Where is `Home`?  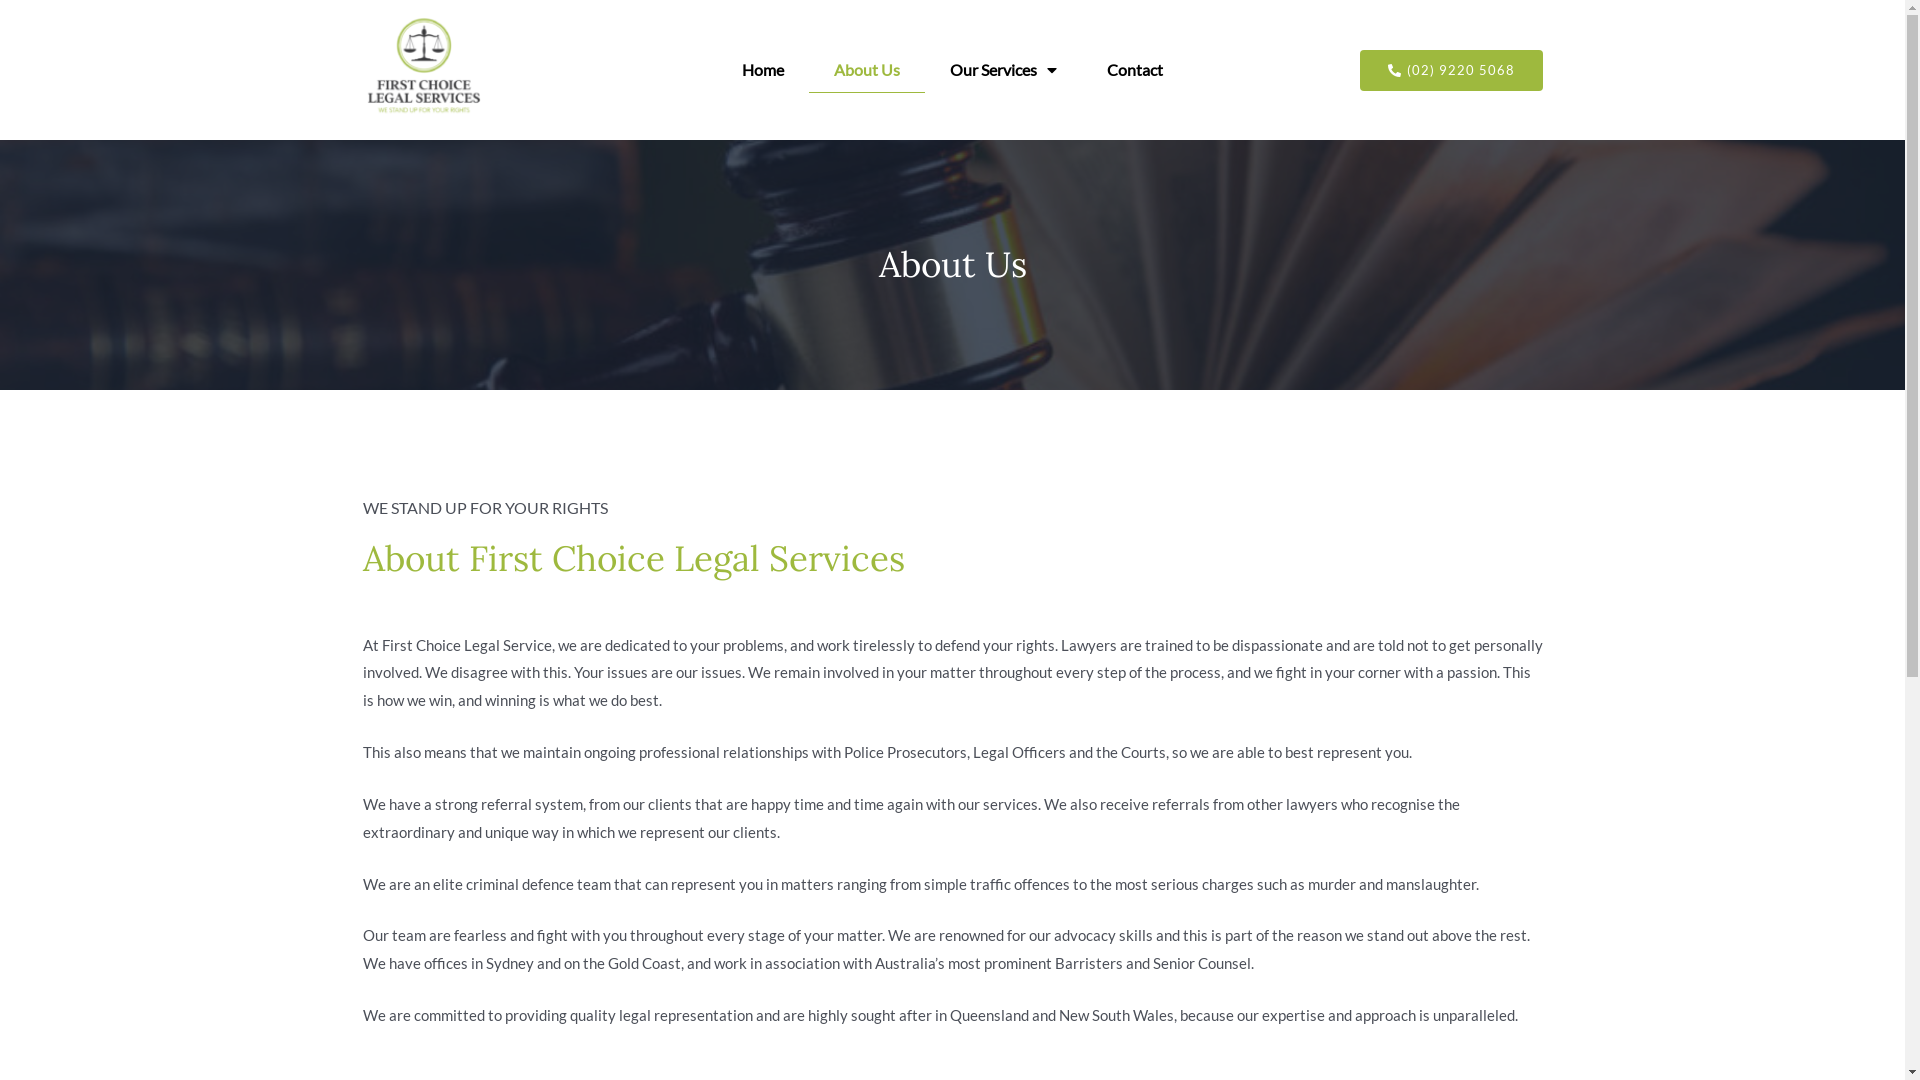
Home is located at coordinates (763, 70).